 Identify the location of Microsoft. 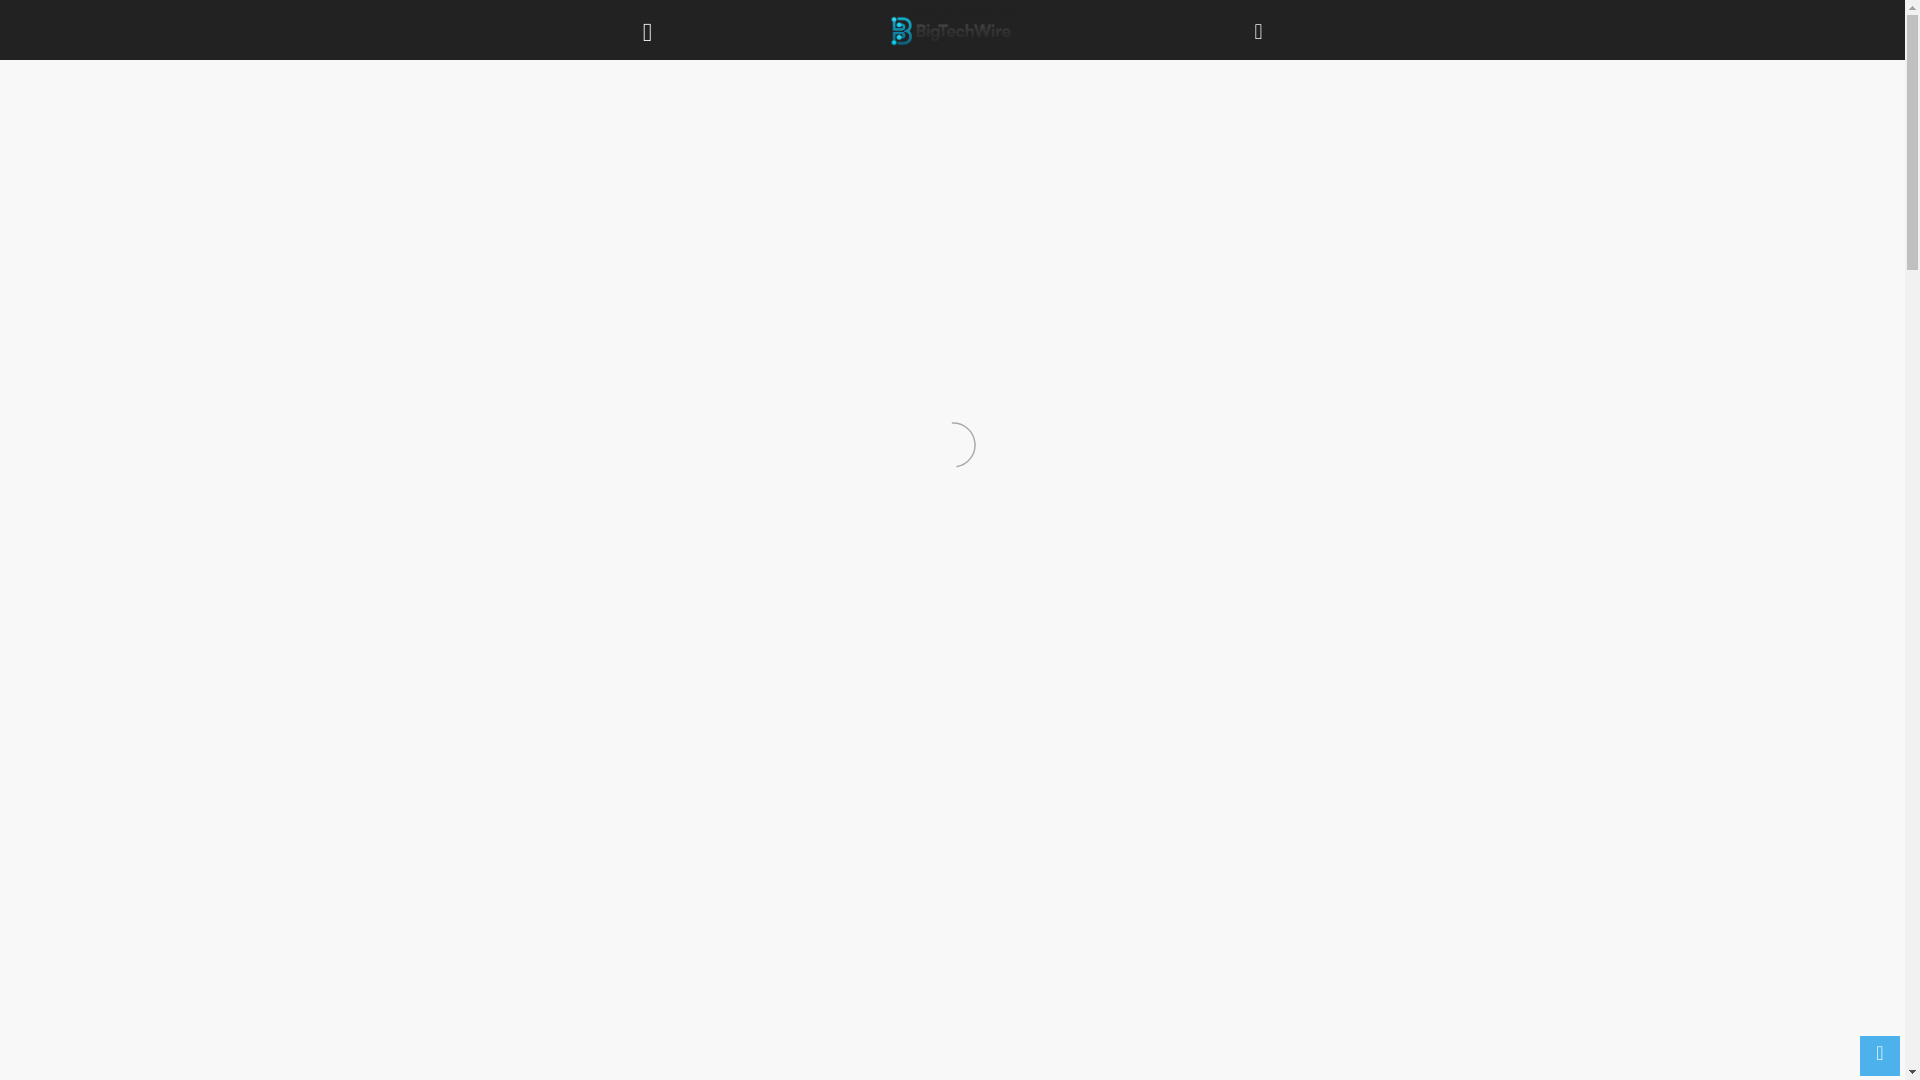
(694, 80).